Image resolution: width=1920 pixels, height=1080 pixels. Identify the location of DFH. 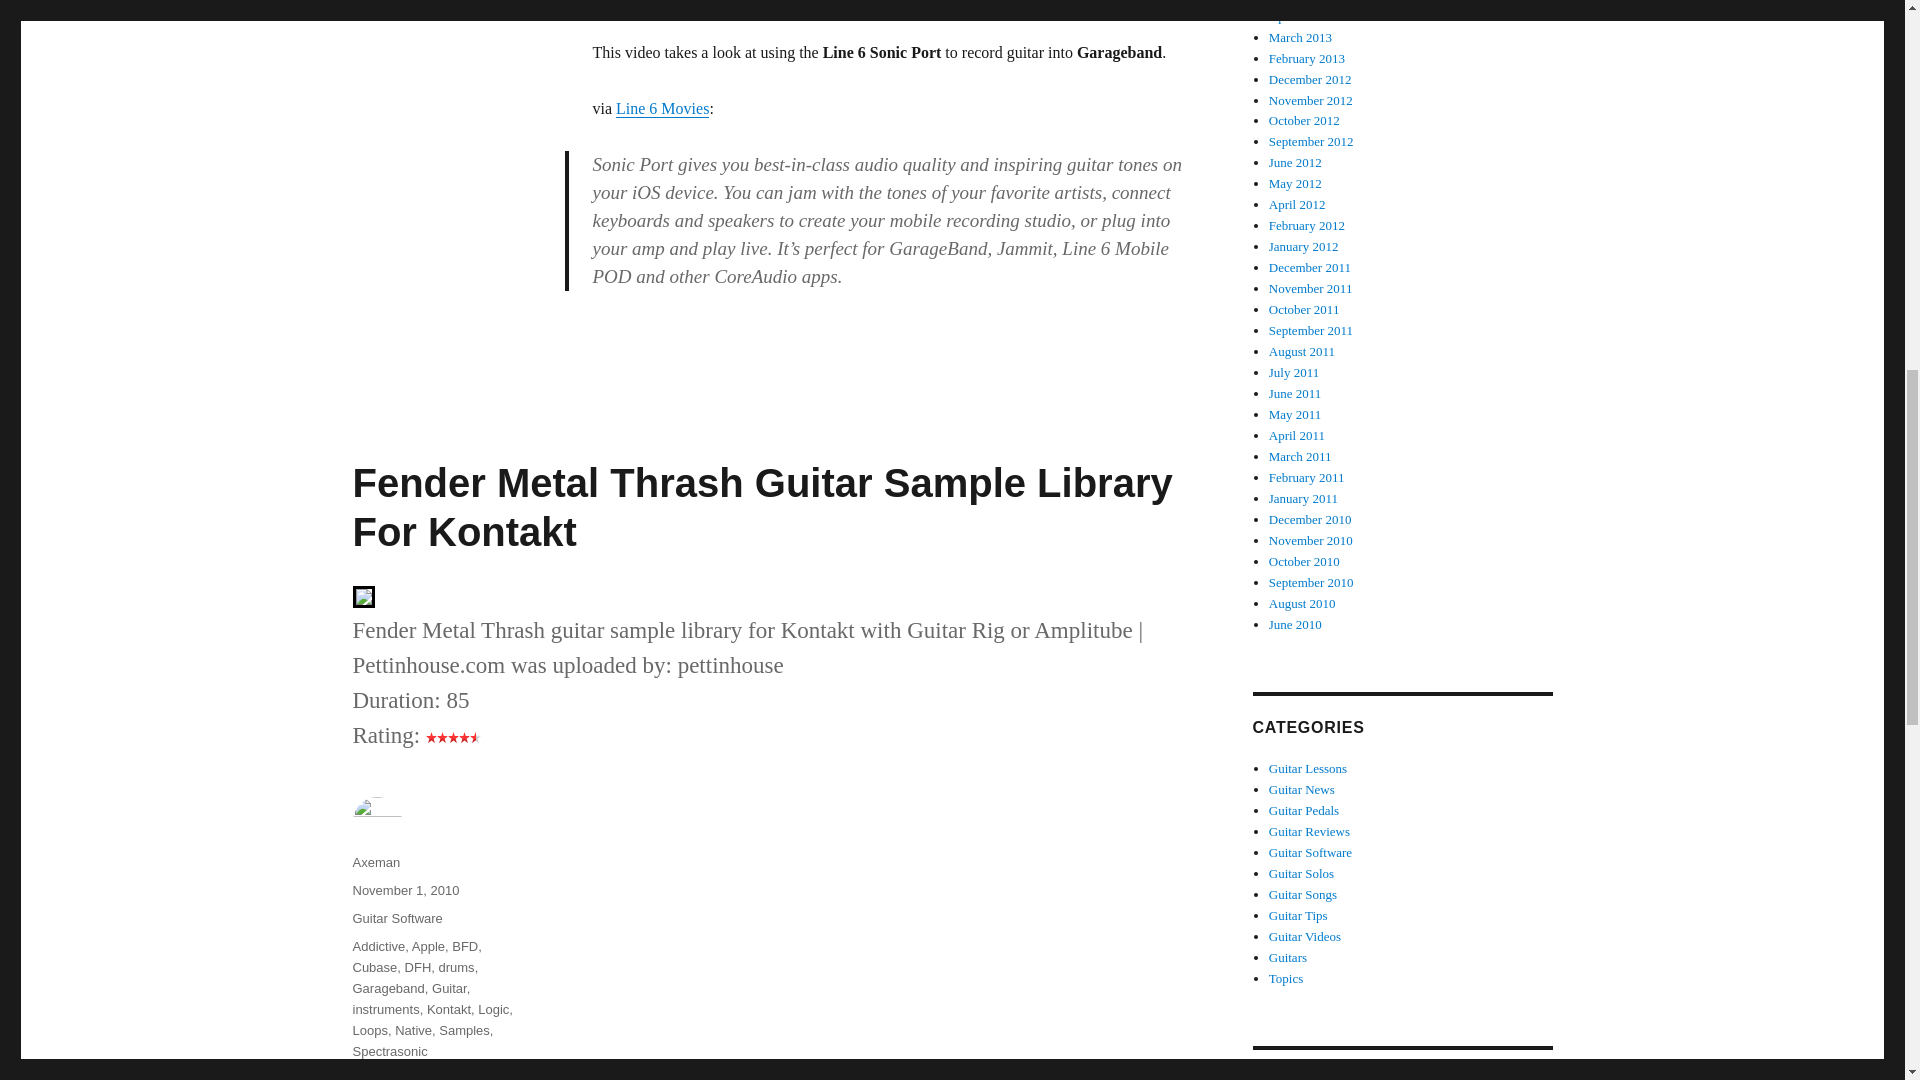
(418, 968).